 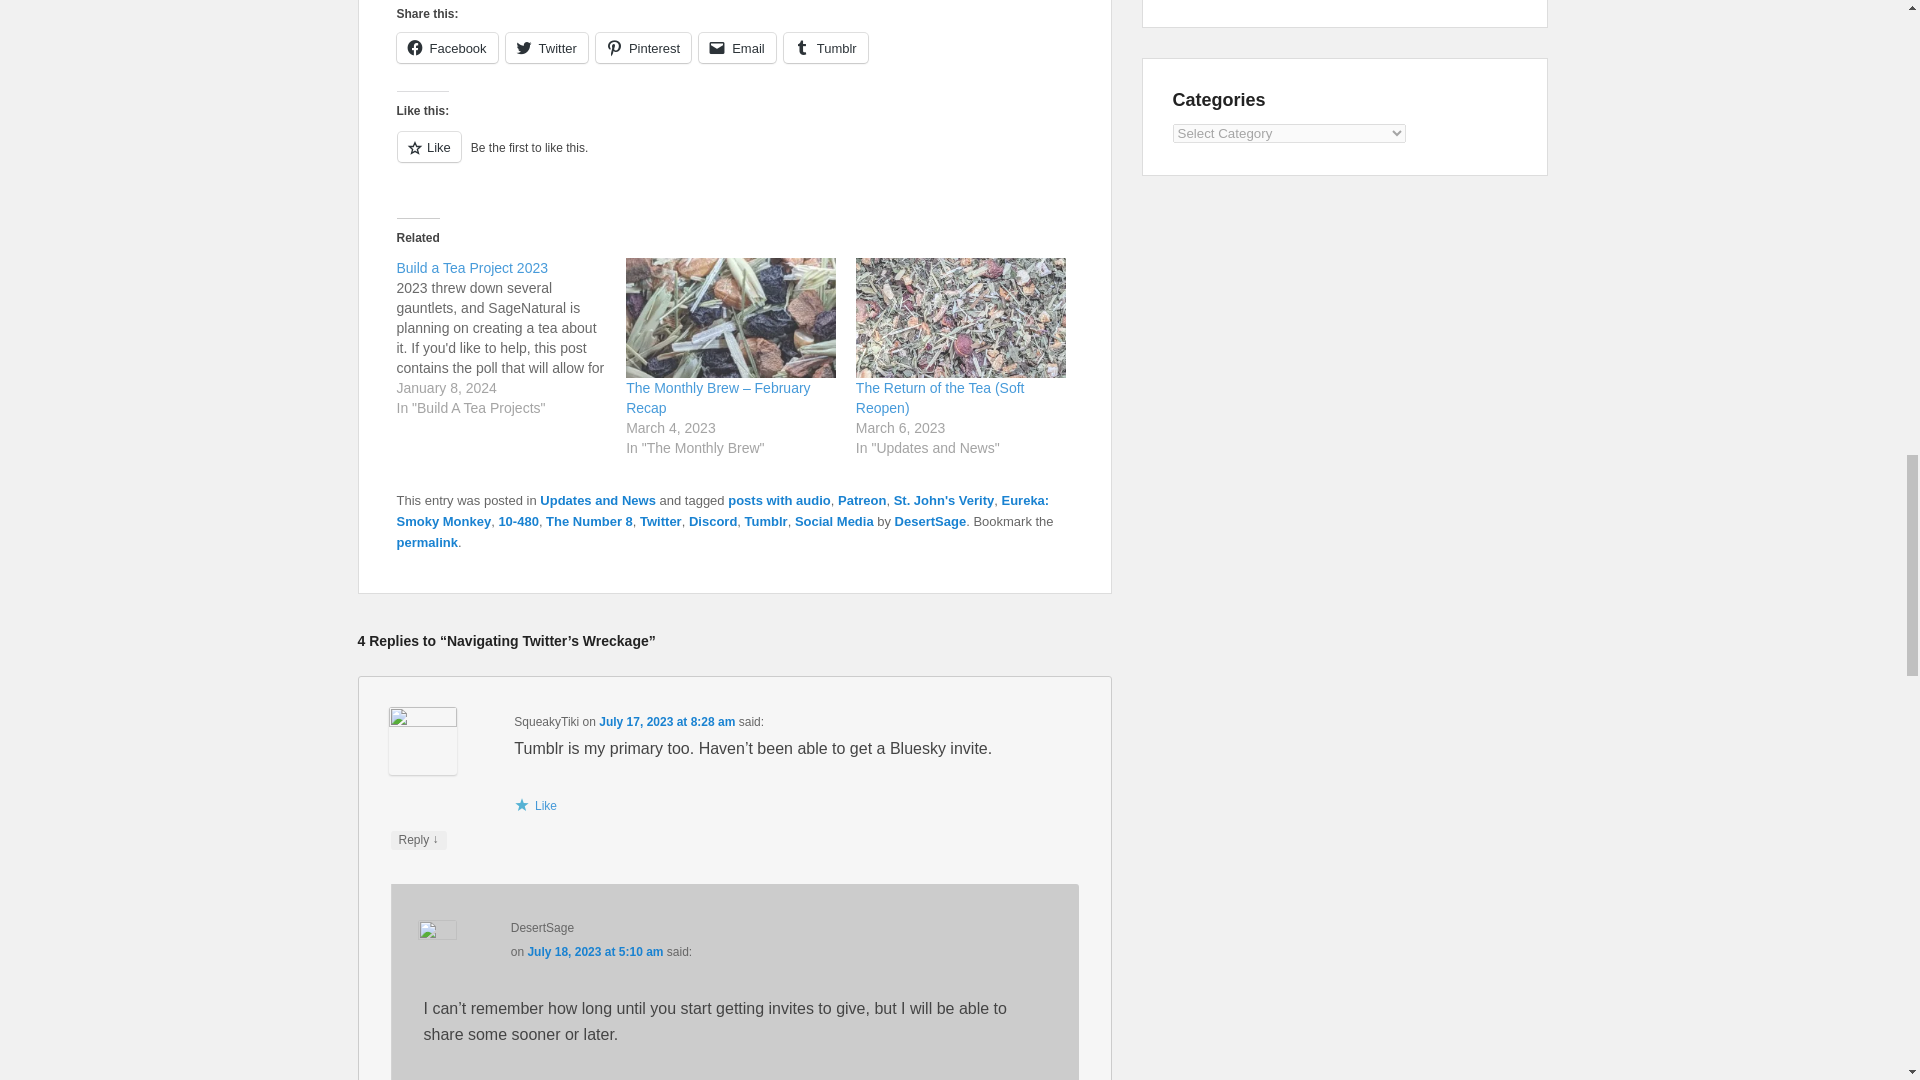 What do you see at coordinates (736, 48) in the screenshot?
I see `Click to email a link to a friend` at bounding box center [736, 48].